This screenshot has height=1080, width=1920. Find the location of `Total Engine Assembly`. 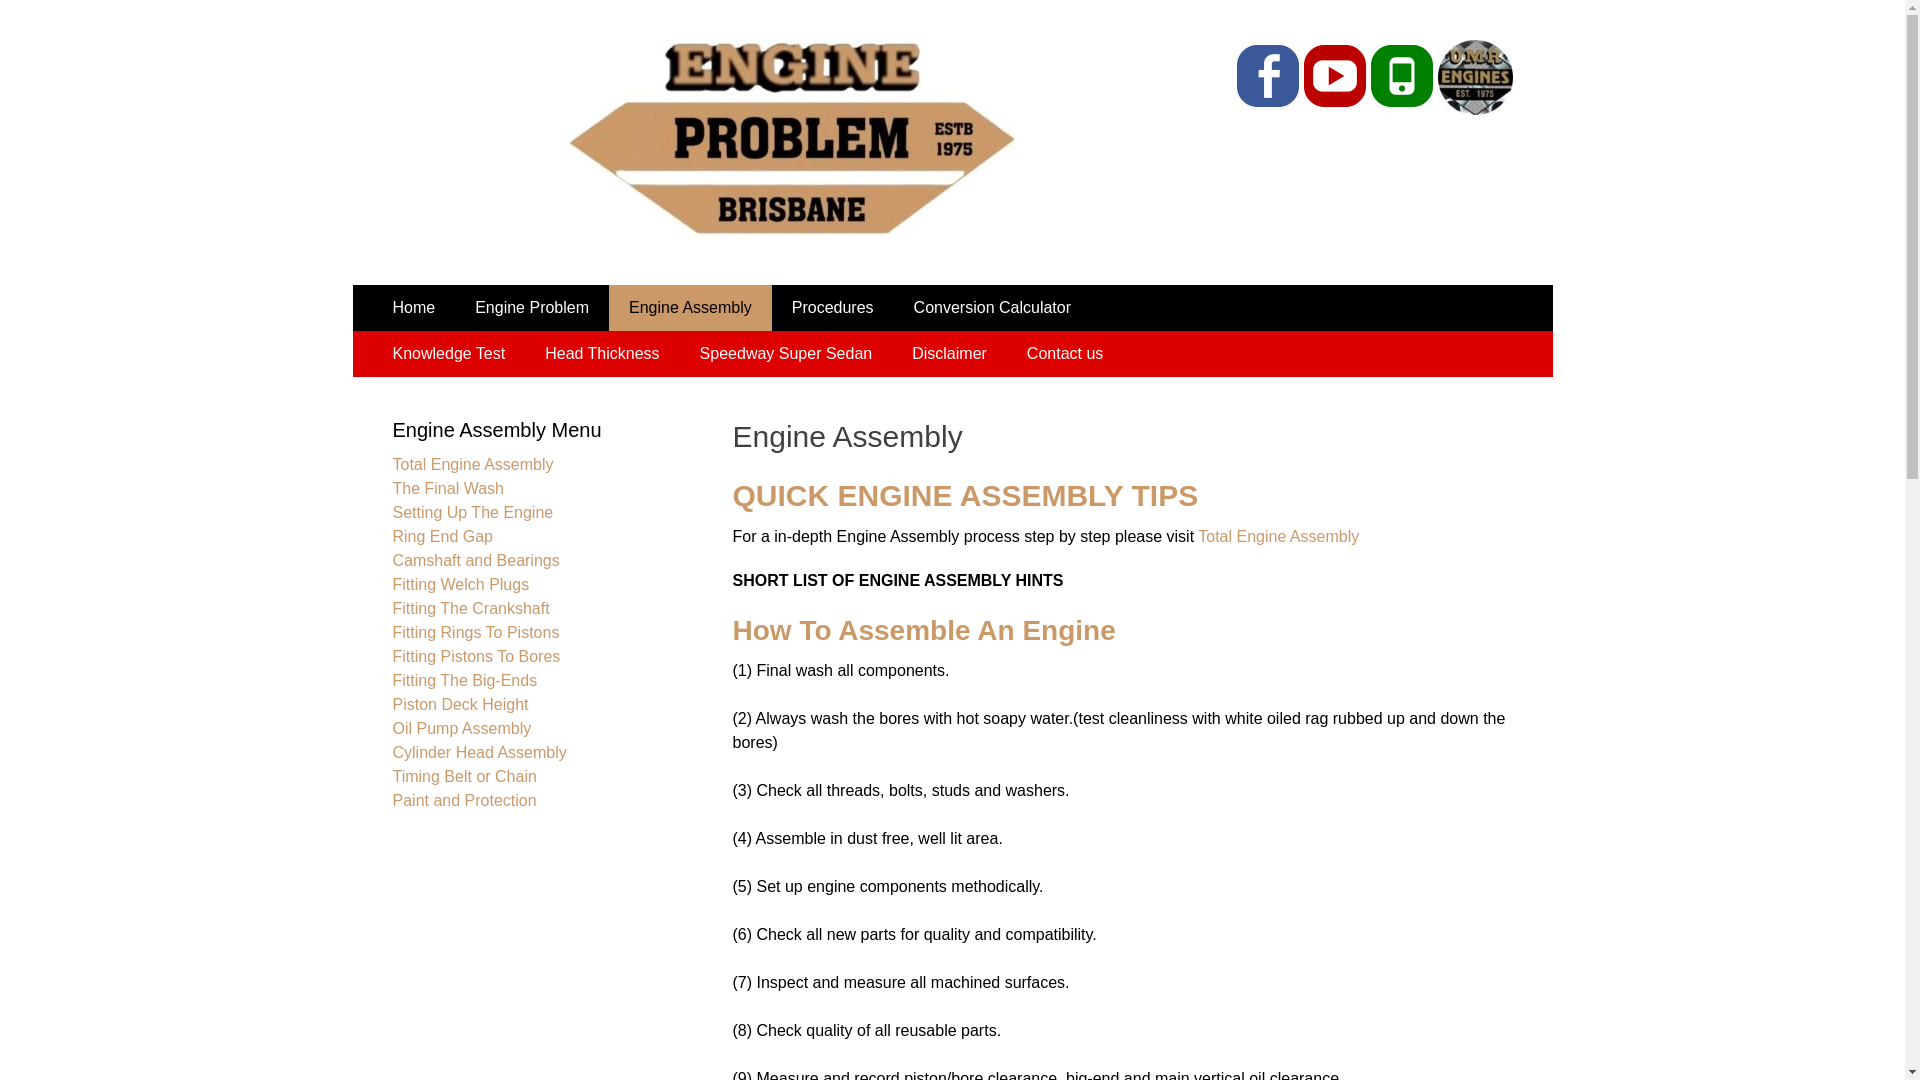

Total Engine Assembly is located at coordinates (1278, 536).